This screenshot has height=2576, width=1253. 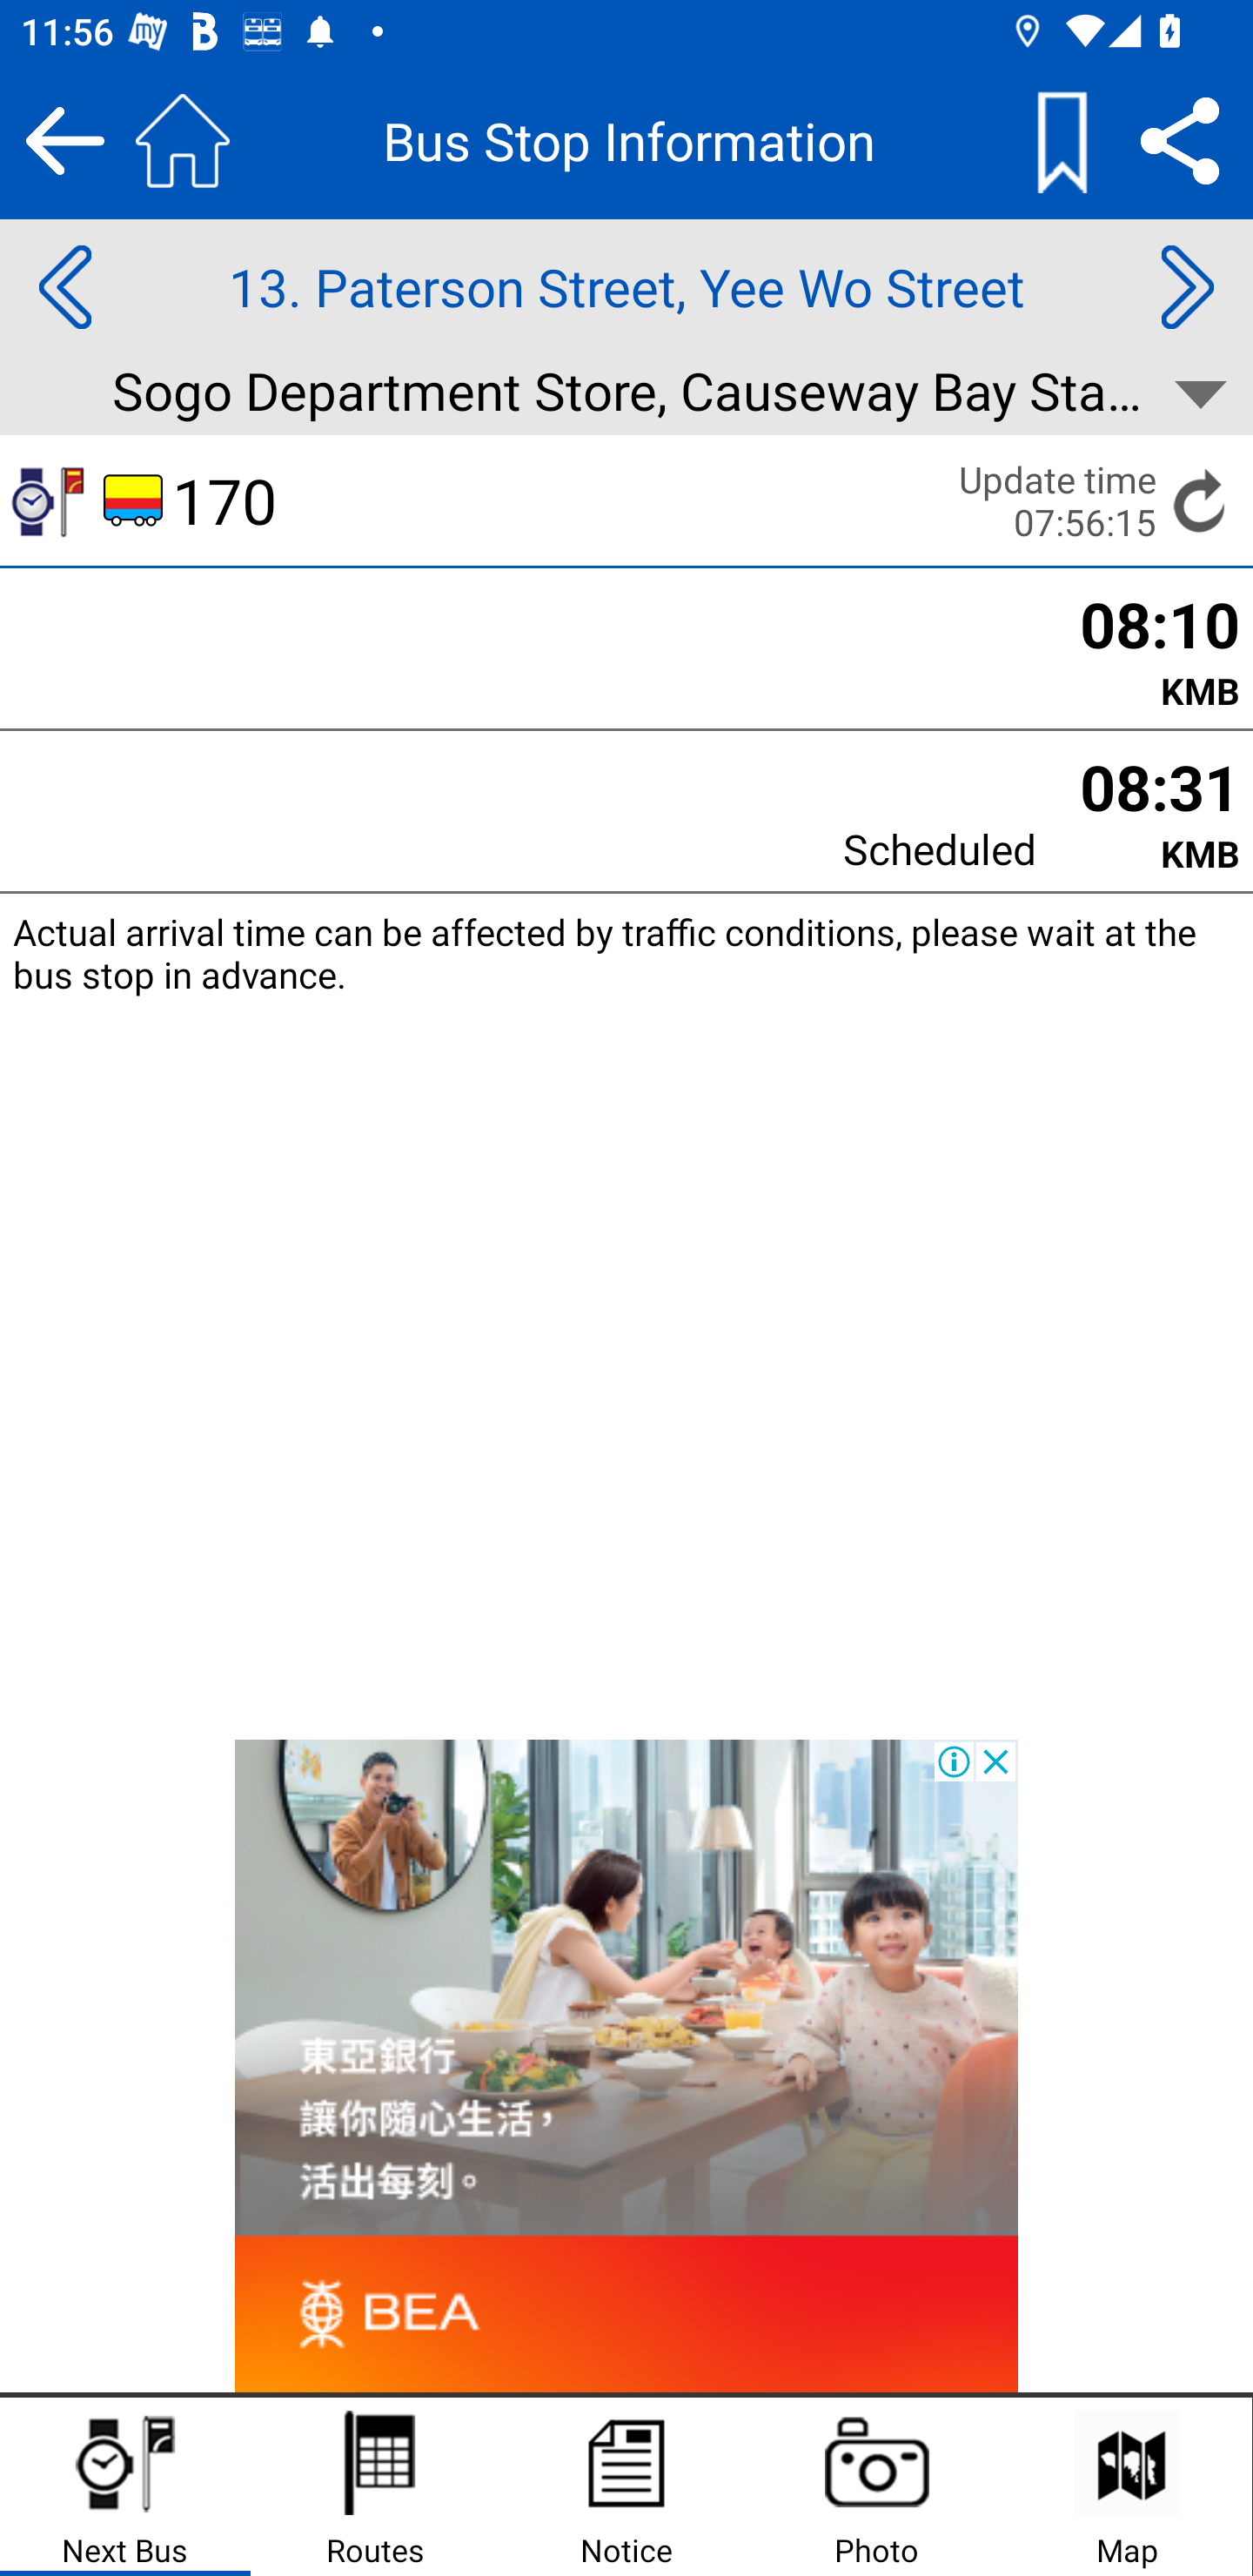 I want to click on Advertisement, so click(x=626, y=2066).